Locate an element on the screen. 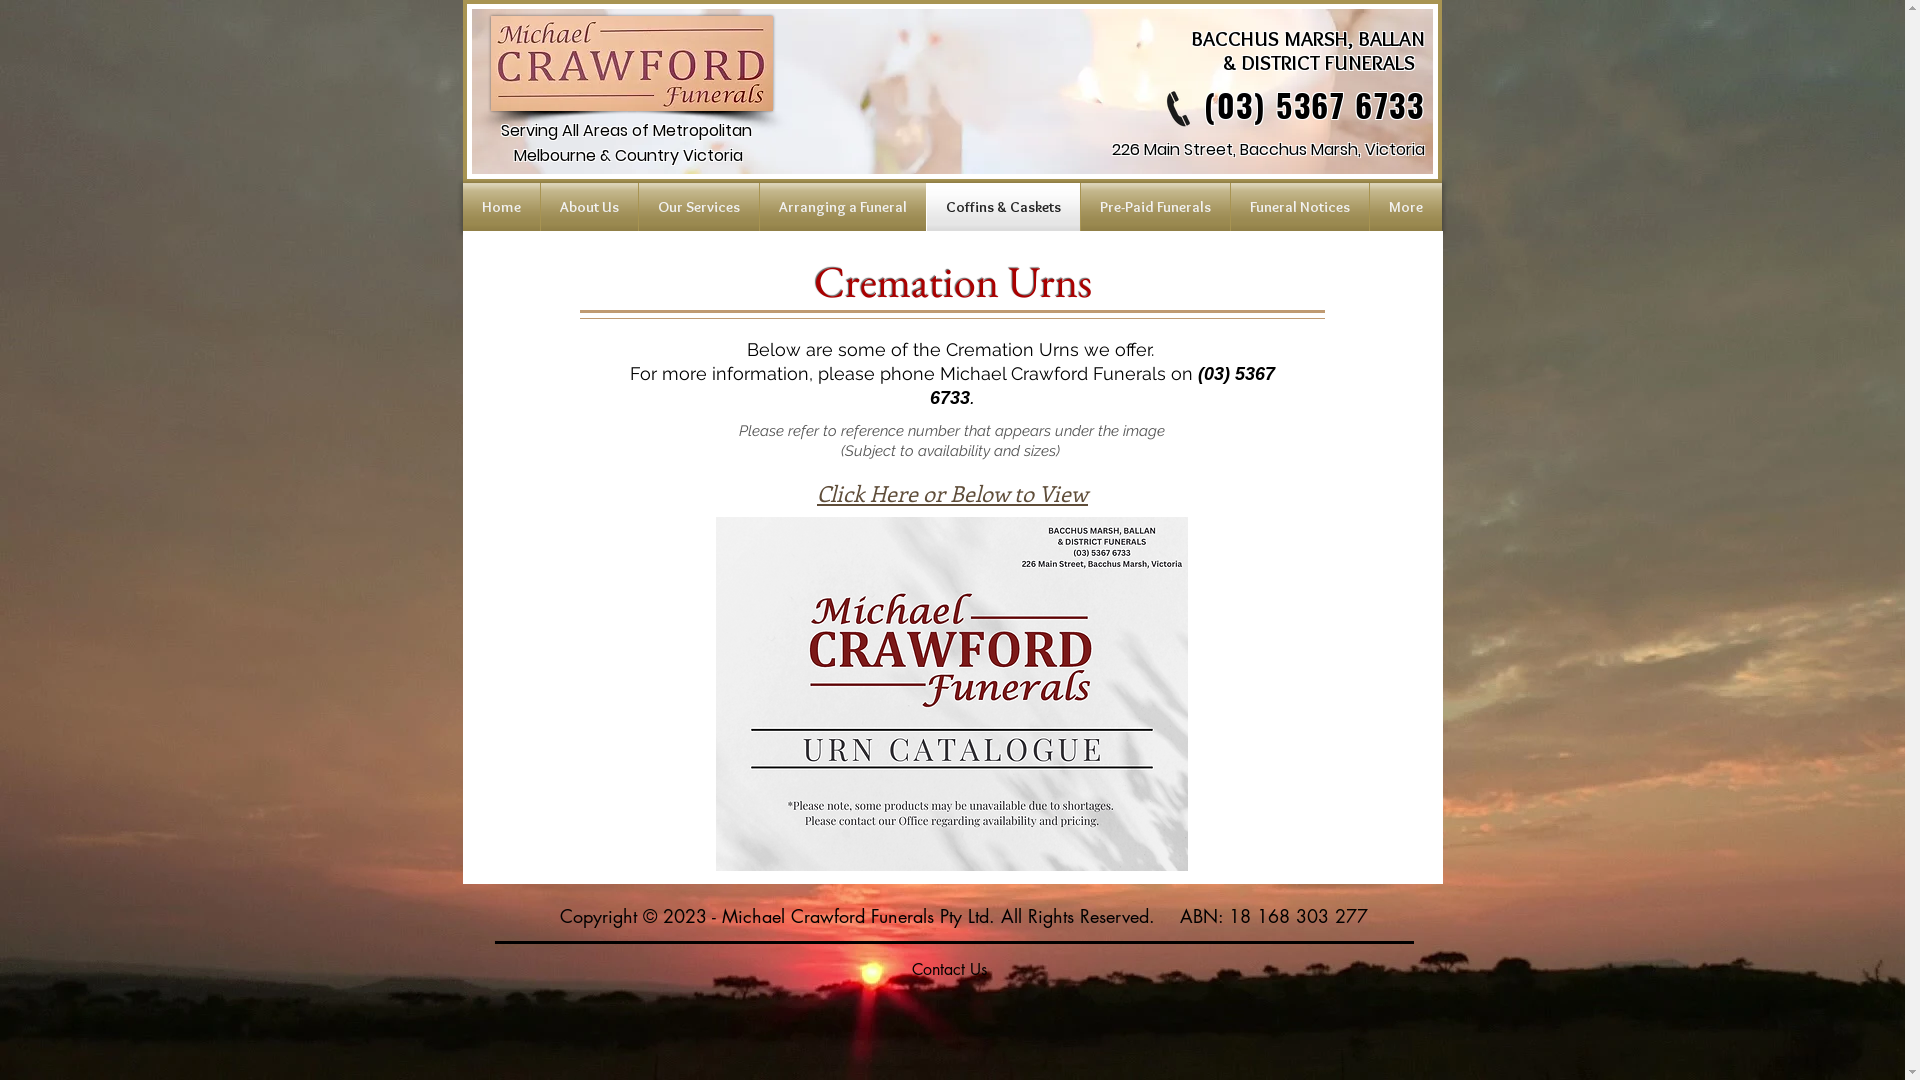 Image resolution: width=1920 pixels, height=1080 pixels. Click Here or Below to View is located at coordinates (952, 493).